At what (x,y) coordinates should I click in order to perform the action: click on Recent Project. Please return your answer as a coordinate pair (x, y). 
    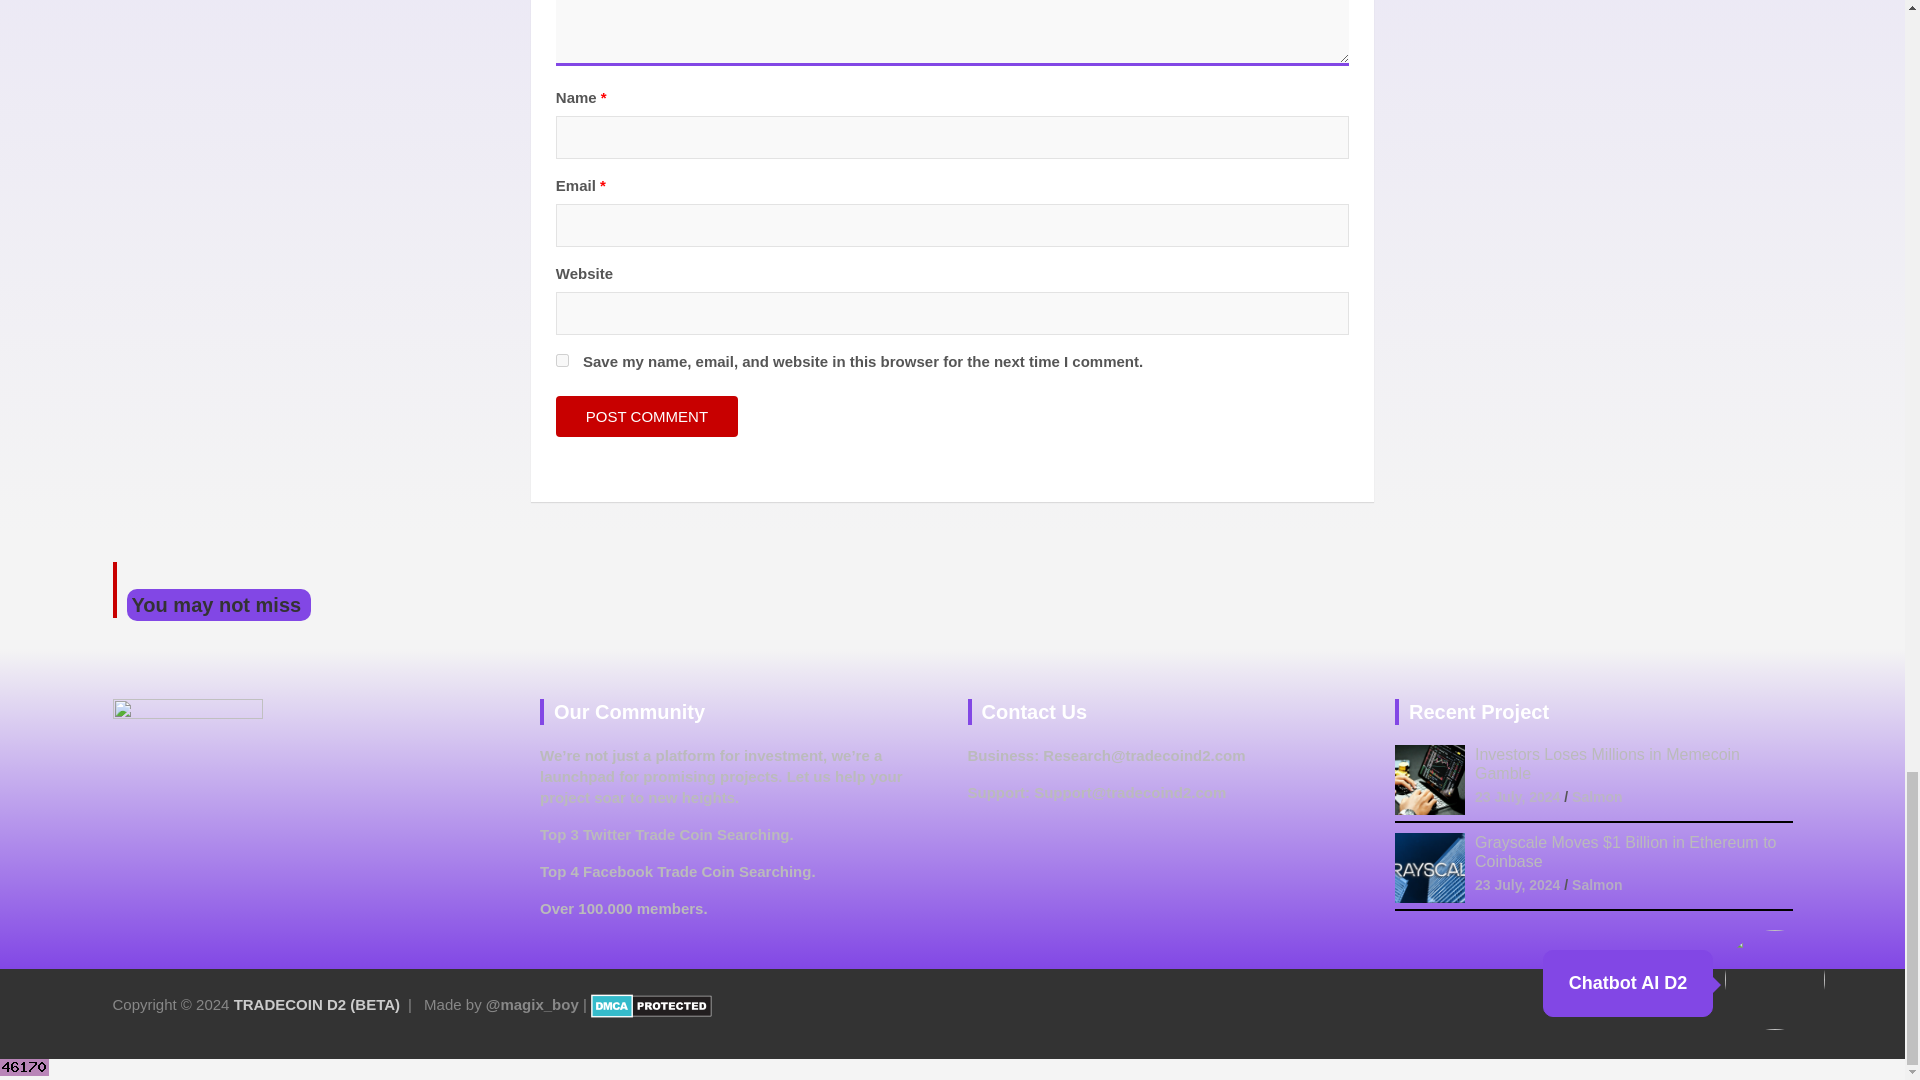
    Looking at the image, I should click on (1479, 711).